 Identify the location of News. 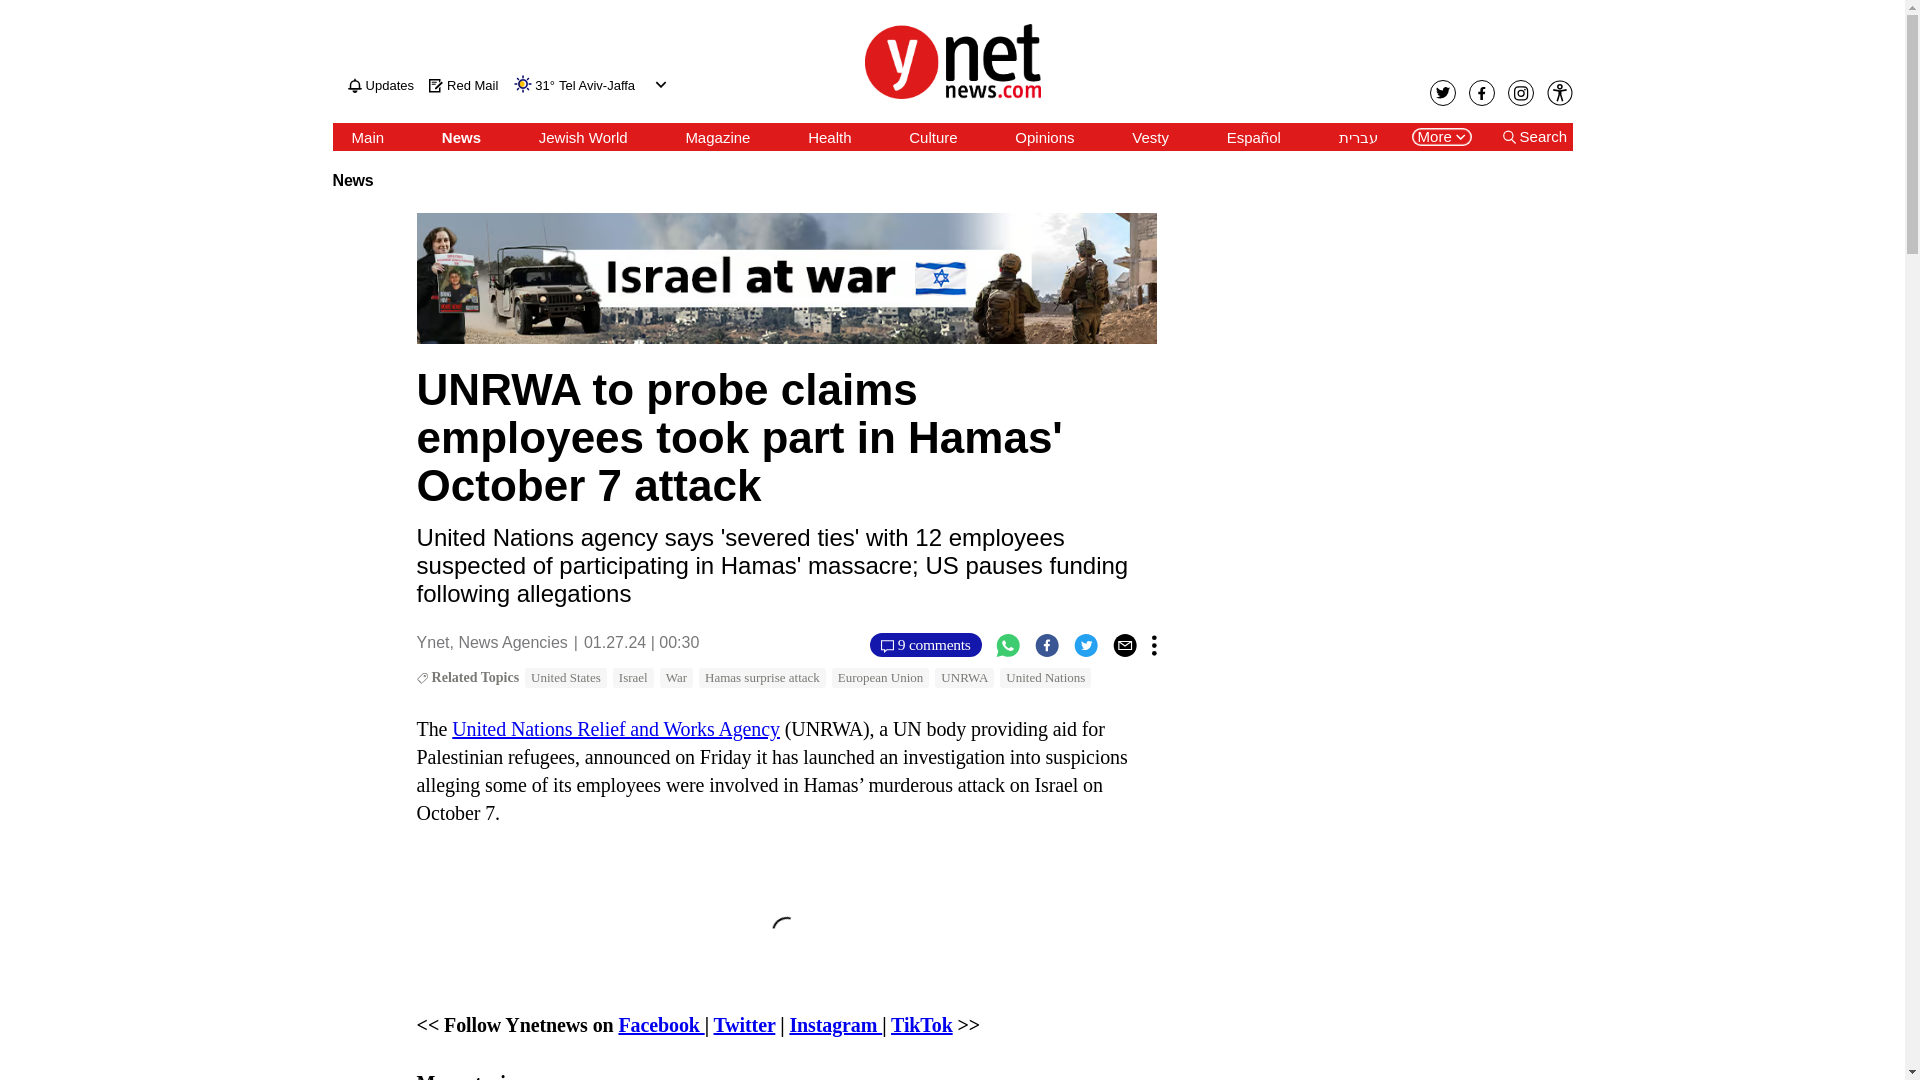
(461, 137).